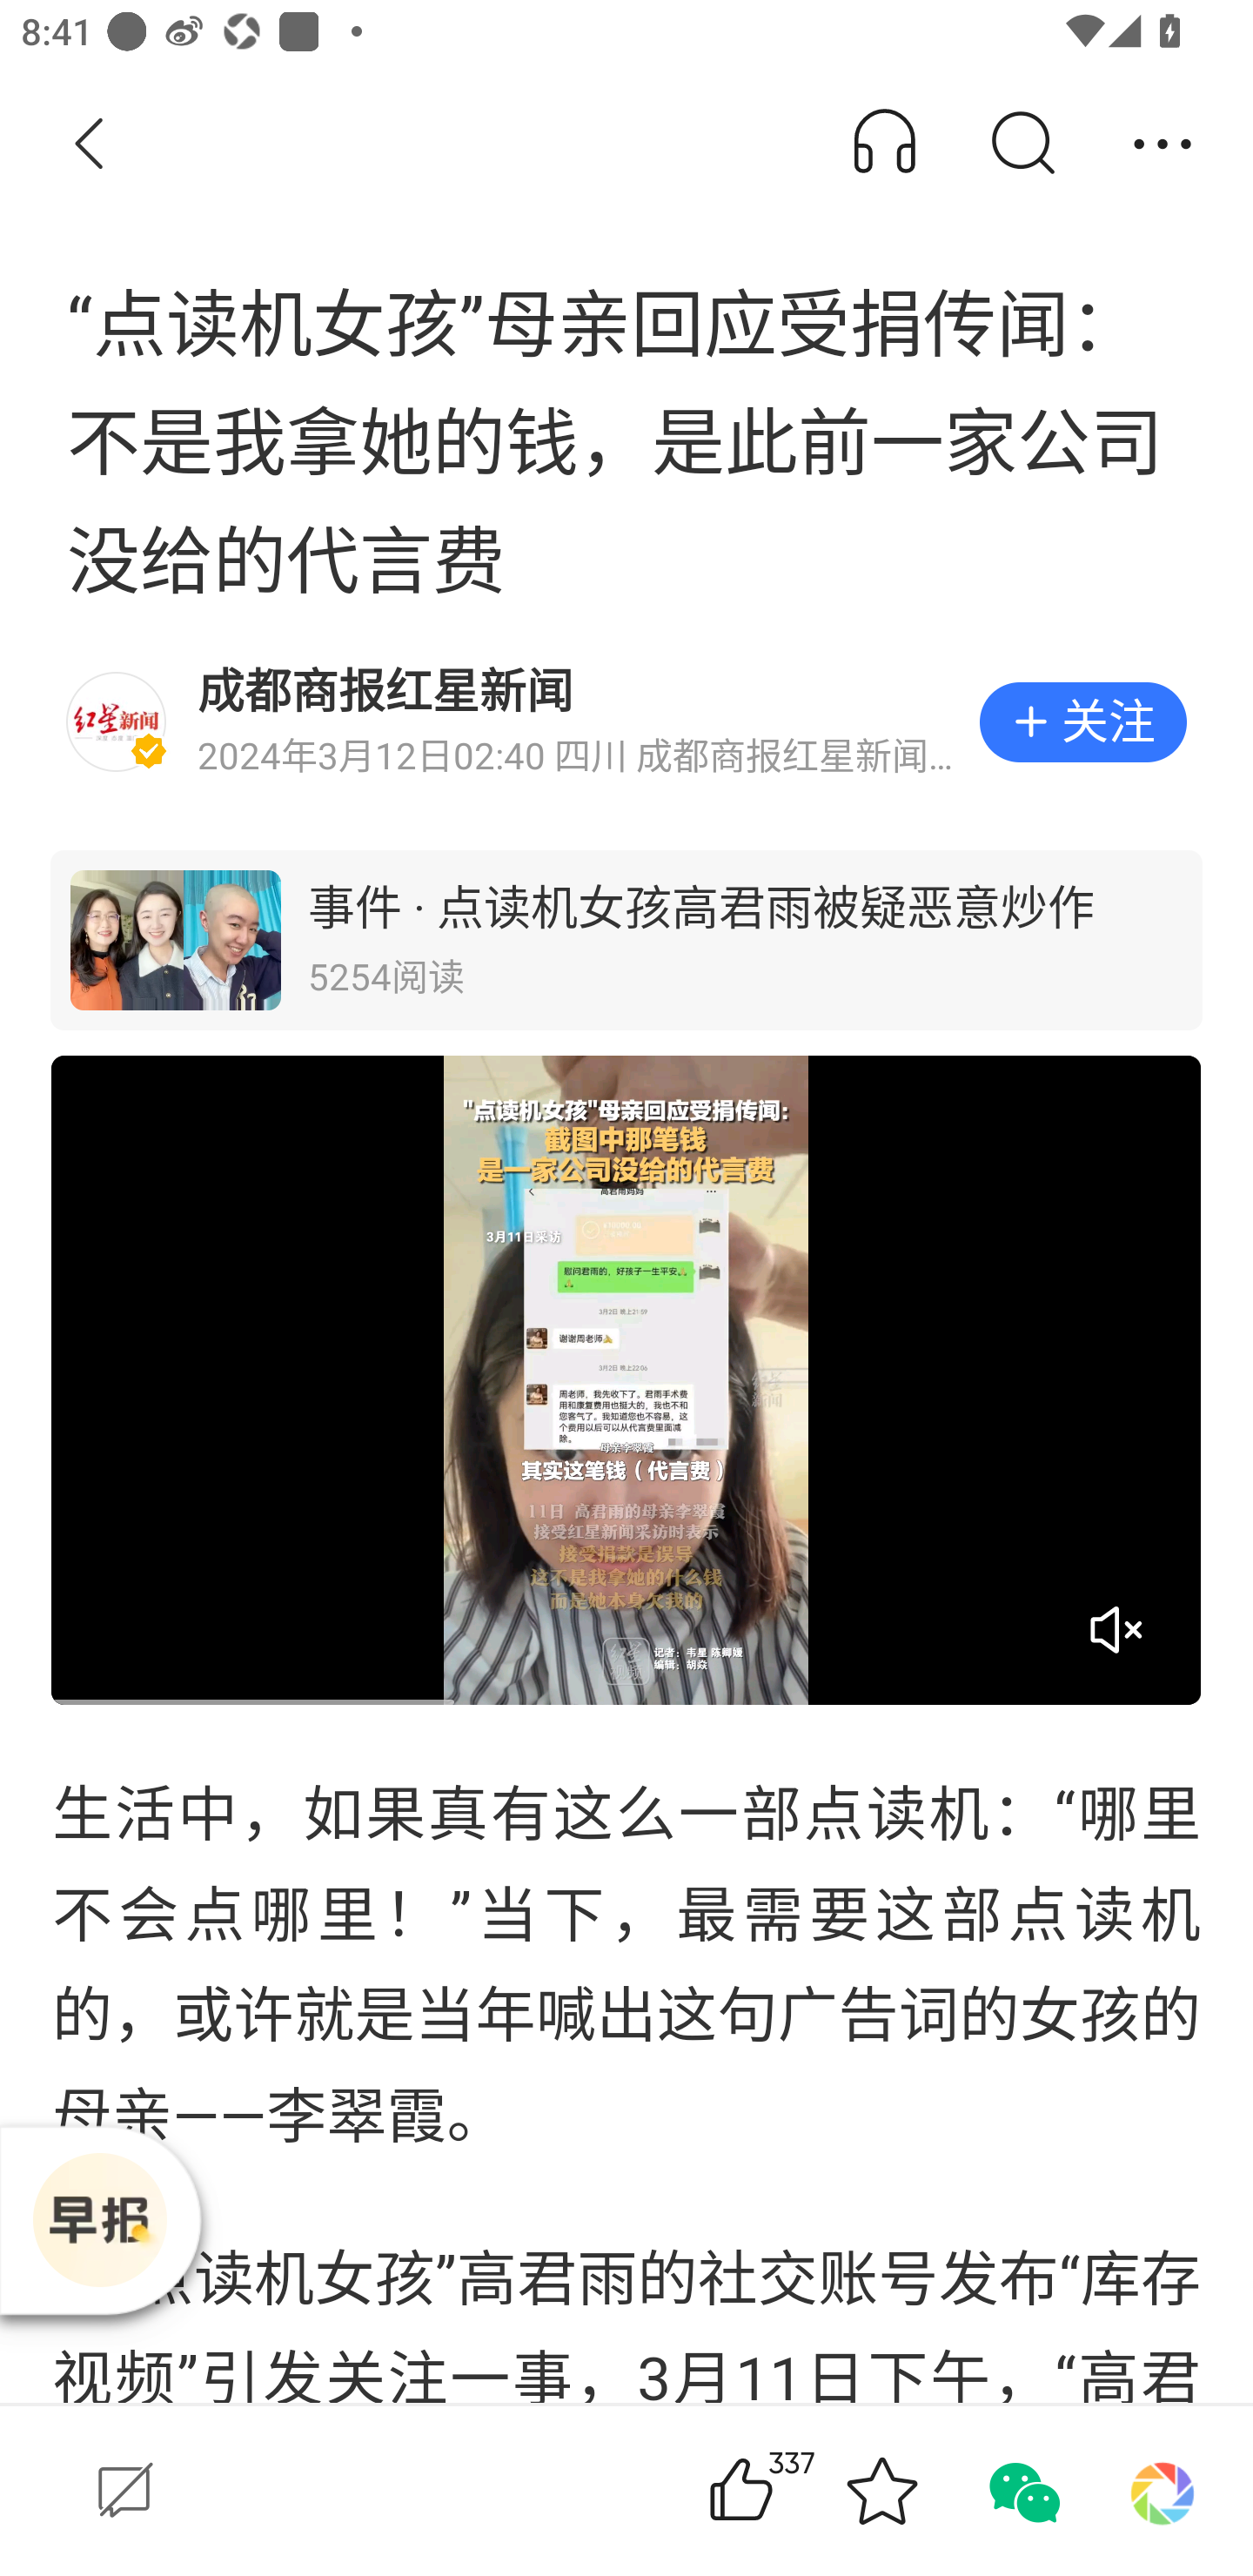 Image resolution: width=1253 pixels, height=2576 pixels. I want to click on 00:15, so click(626, 1379).